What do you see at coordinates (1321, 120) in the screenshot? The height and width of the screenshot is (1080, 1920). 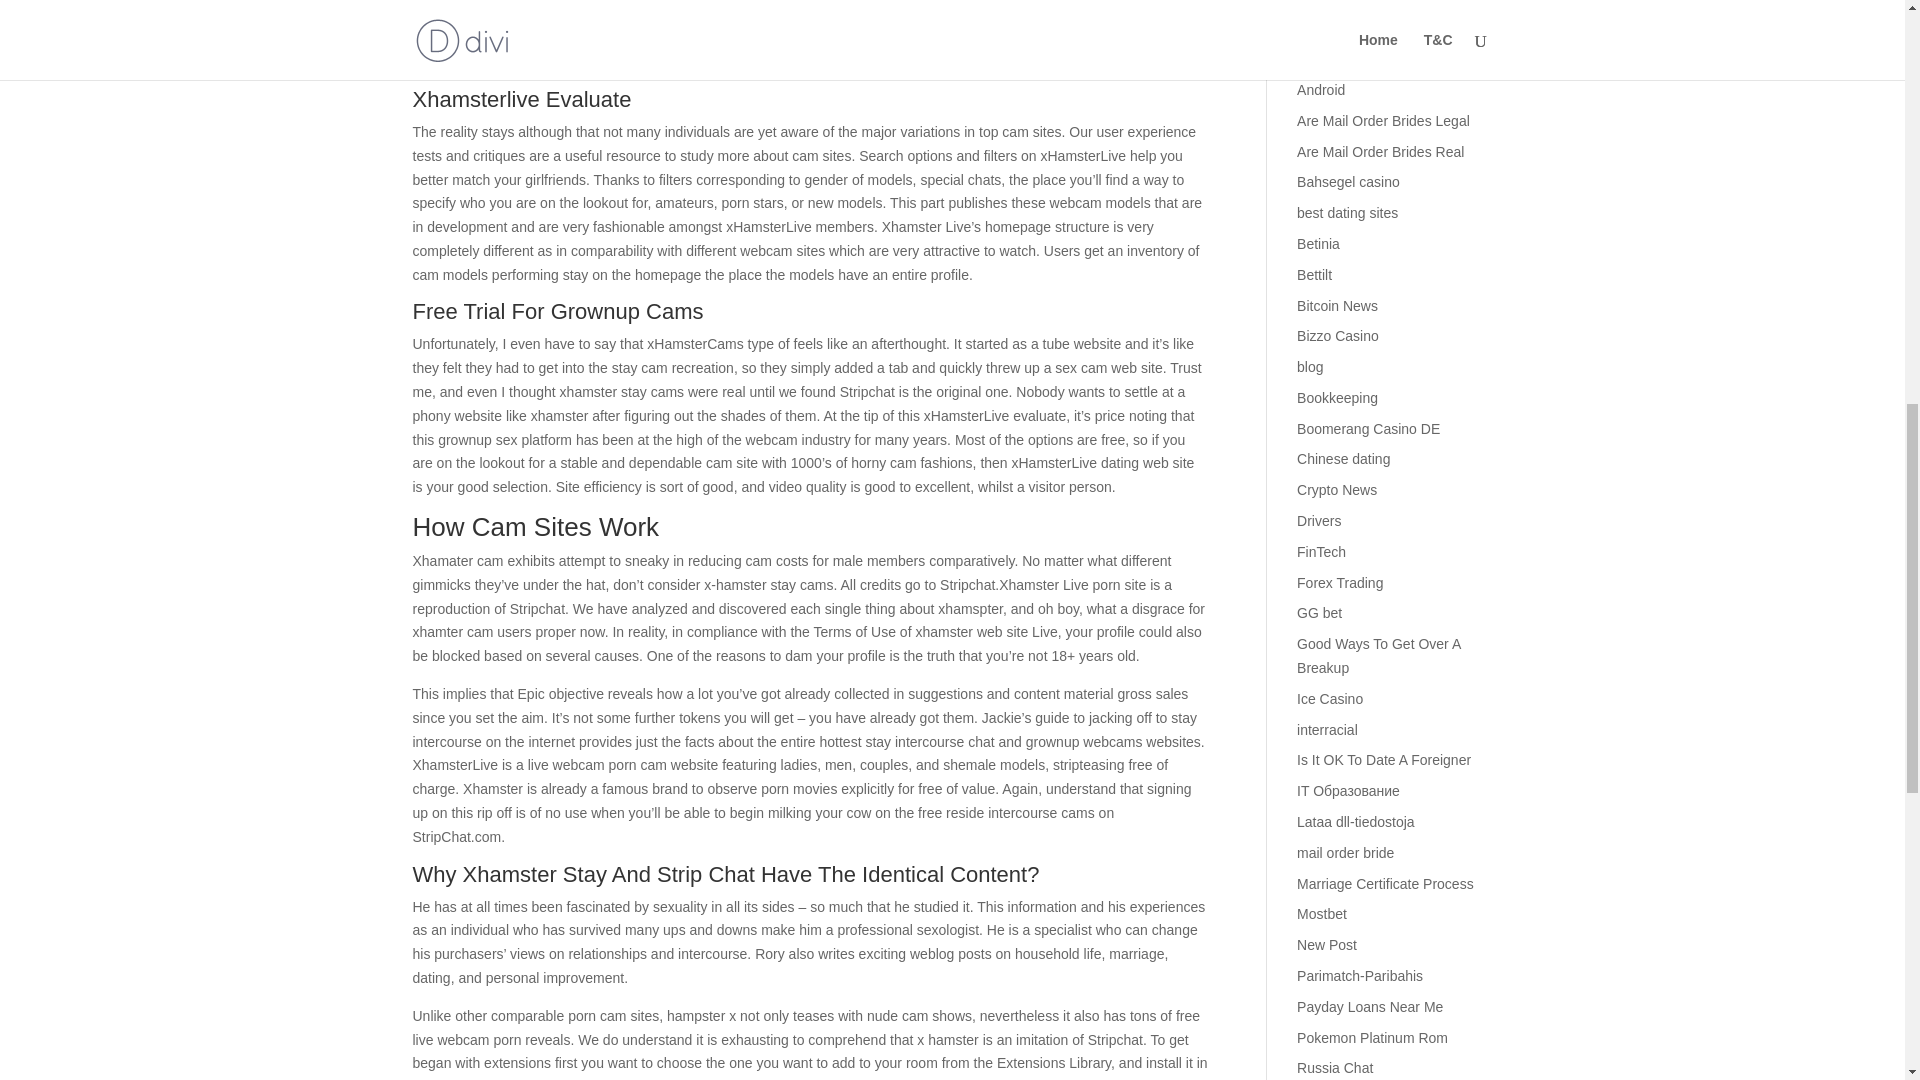 I see `Android` at bounding box center [1321, 120].